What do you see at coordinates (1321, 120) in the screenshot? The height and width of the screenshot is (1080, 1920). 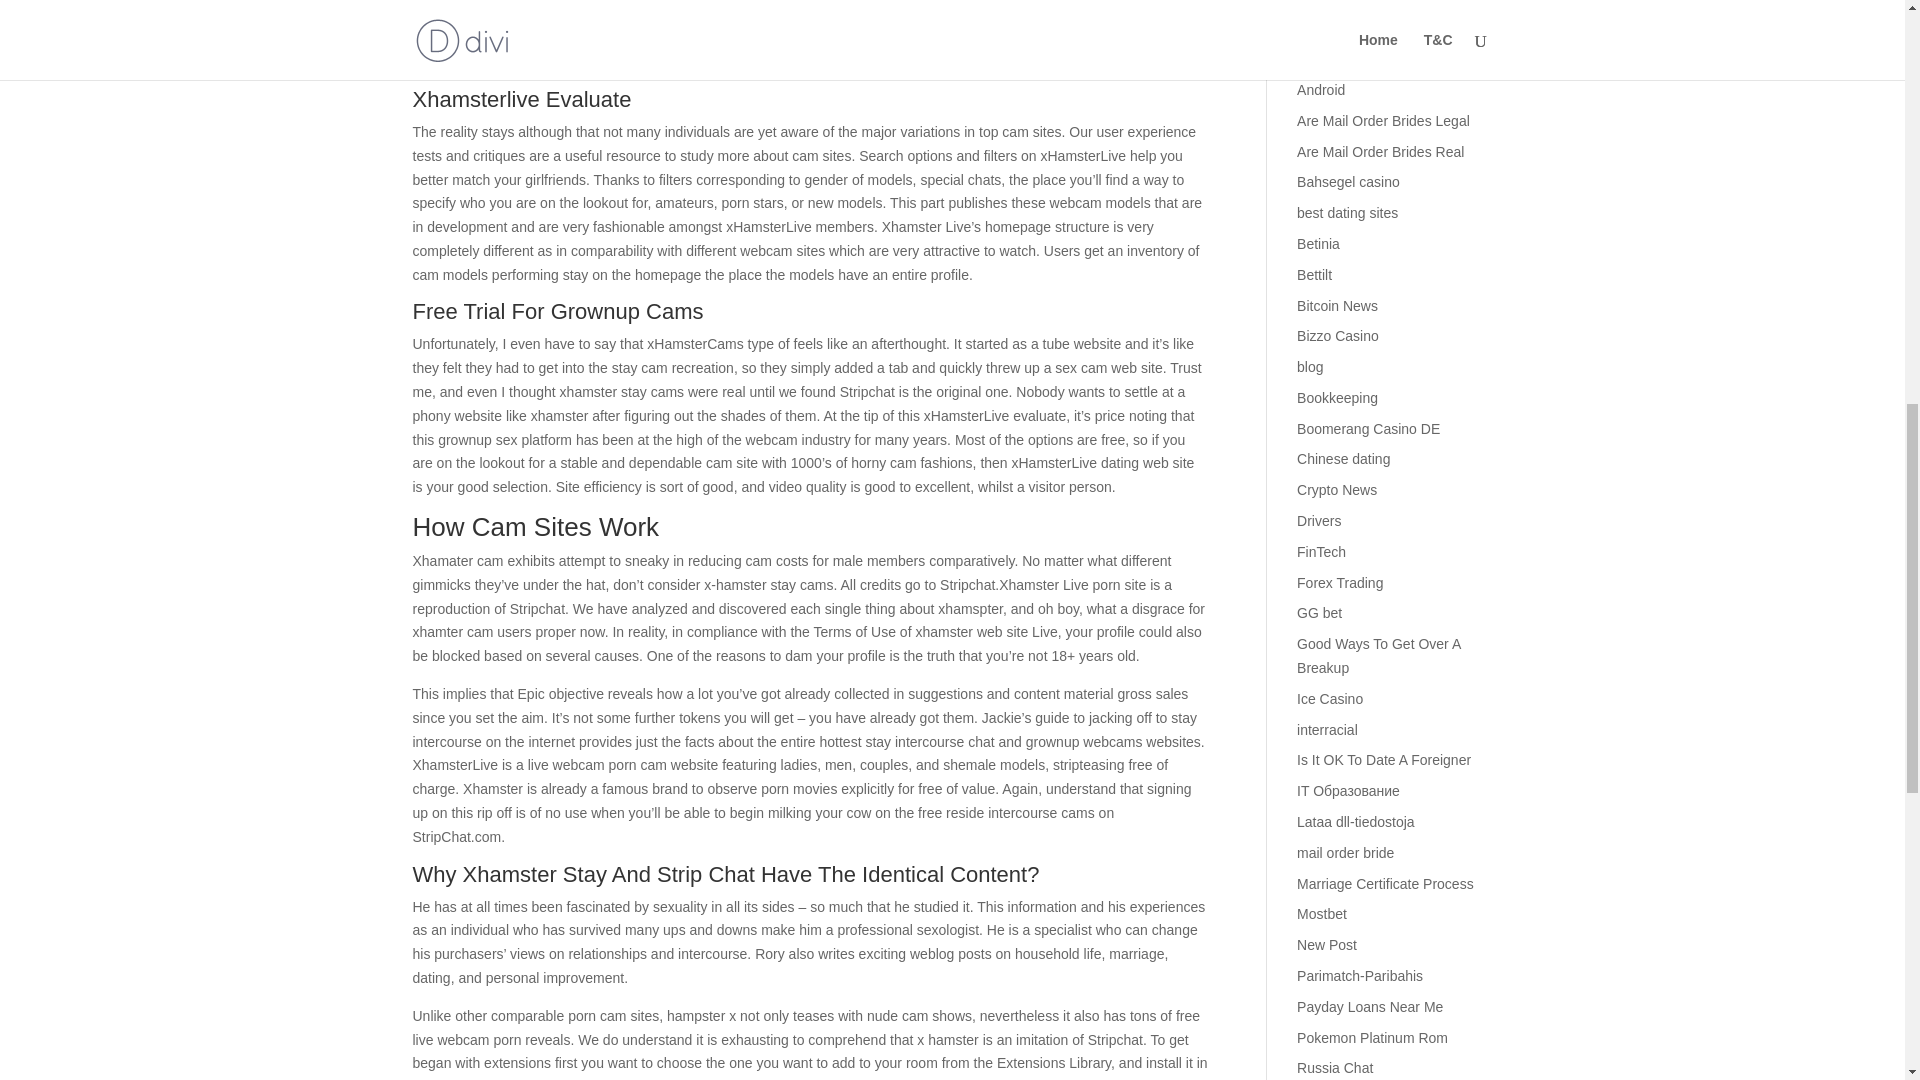 I see `Android` at bounding box center [1321, 120].